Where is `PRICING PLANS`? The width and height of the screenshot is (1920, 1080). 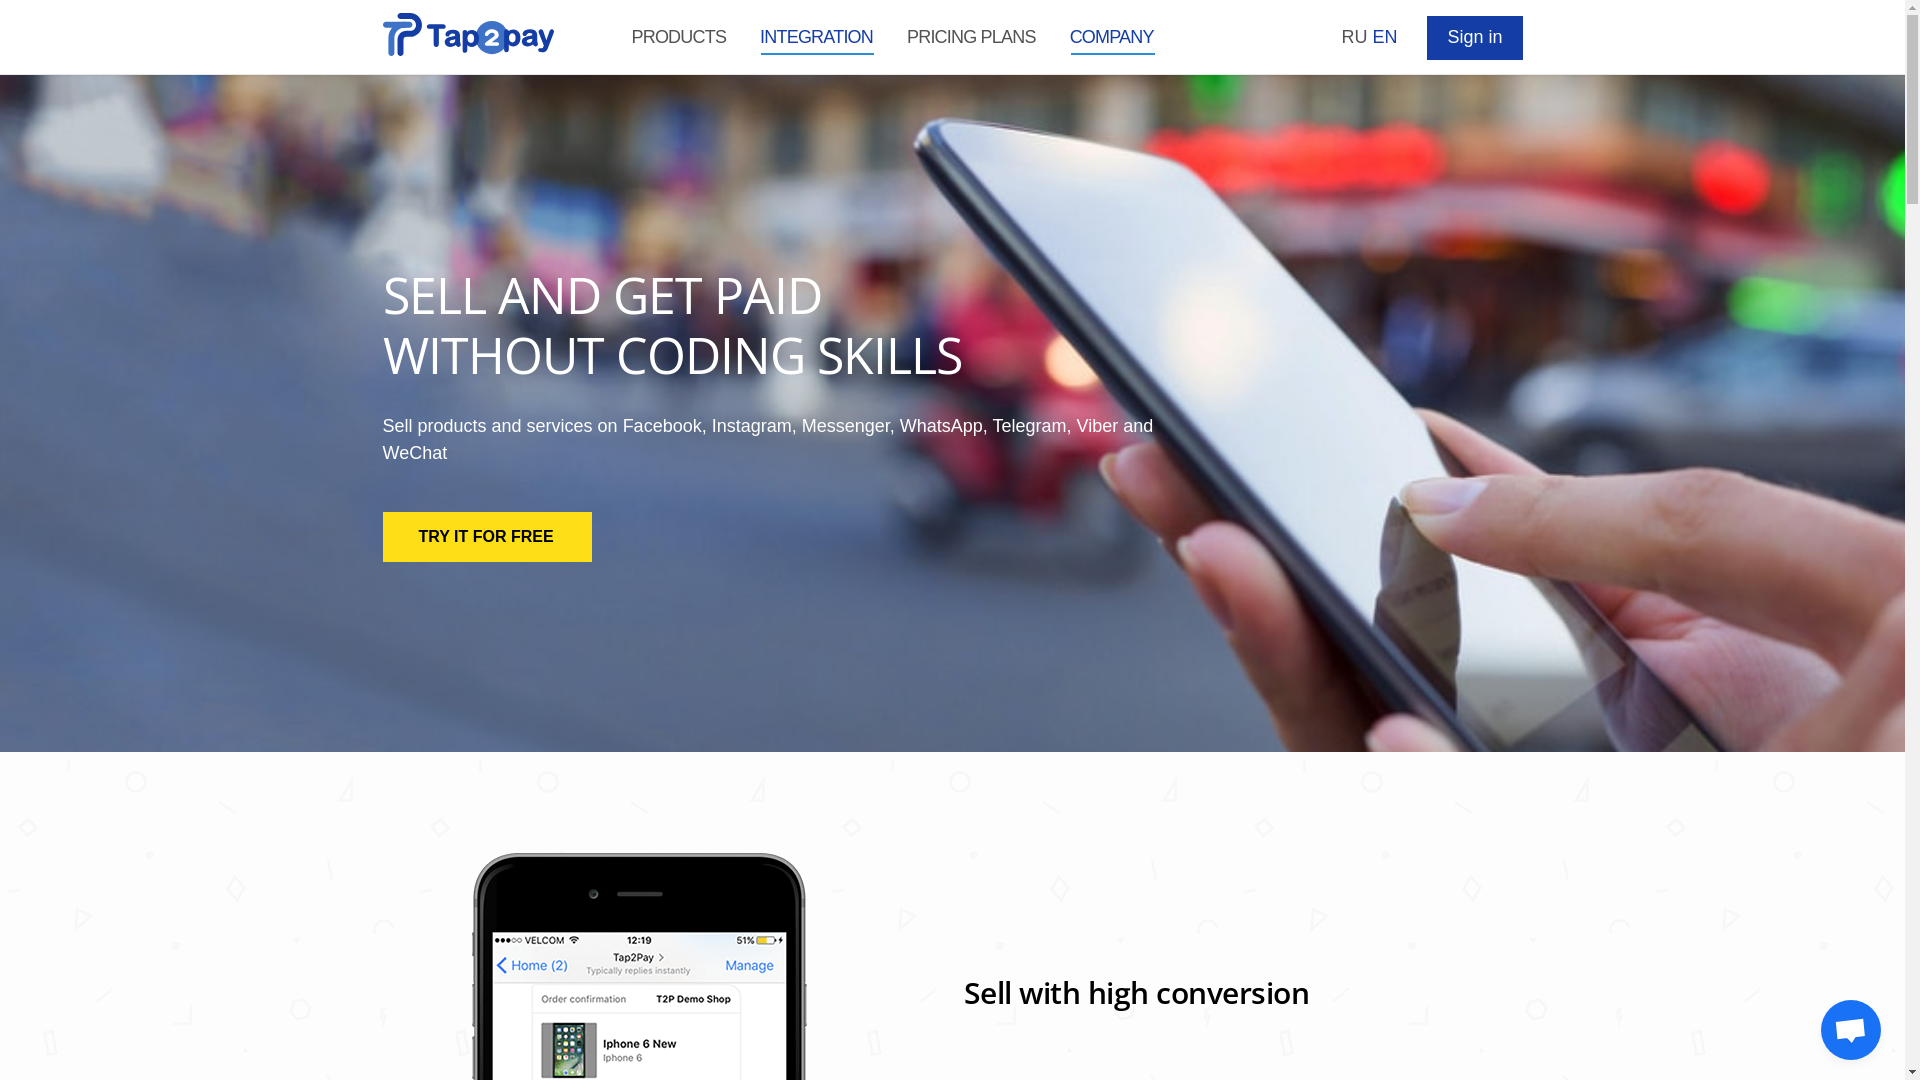
PRICING PLANS is located at coordinates (972, 37).